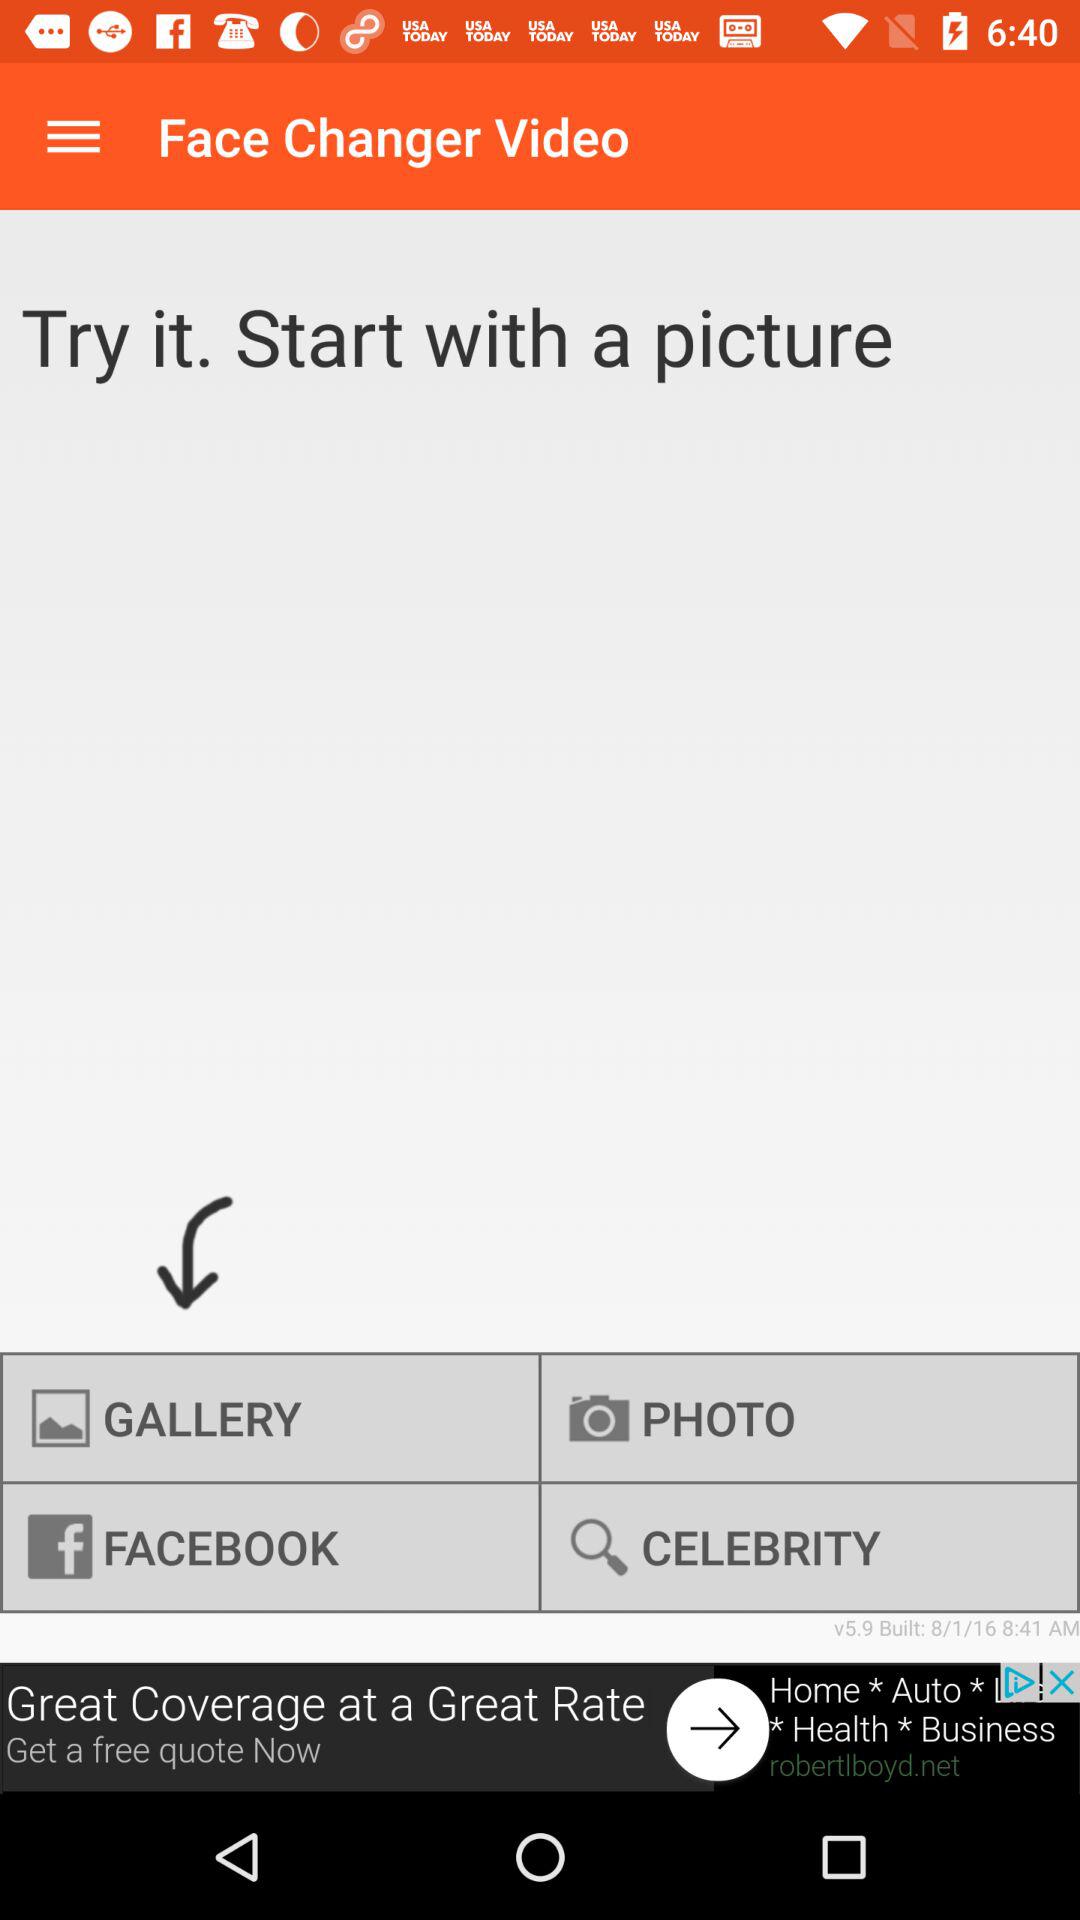 This screenshot has width=1080, height=1920. What do you see at coordinates (74, 136) in the screenshot?
I see `show app options` at bounding box center [74, 136].